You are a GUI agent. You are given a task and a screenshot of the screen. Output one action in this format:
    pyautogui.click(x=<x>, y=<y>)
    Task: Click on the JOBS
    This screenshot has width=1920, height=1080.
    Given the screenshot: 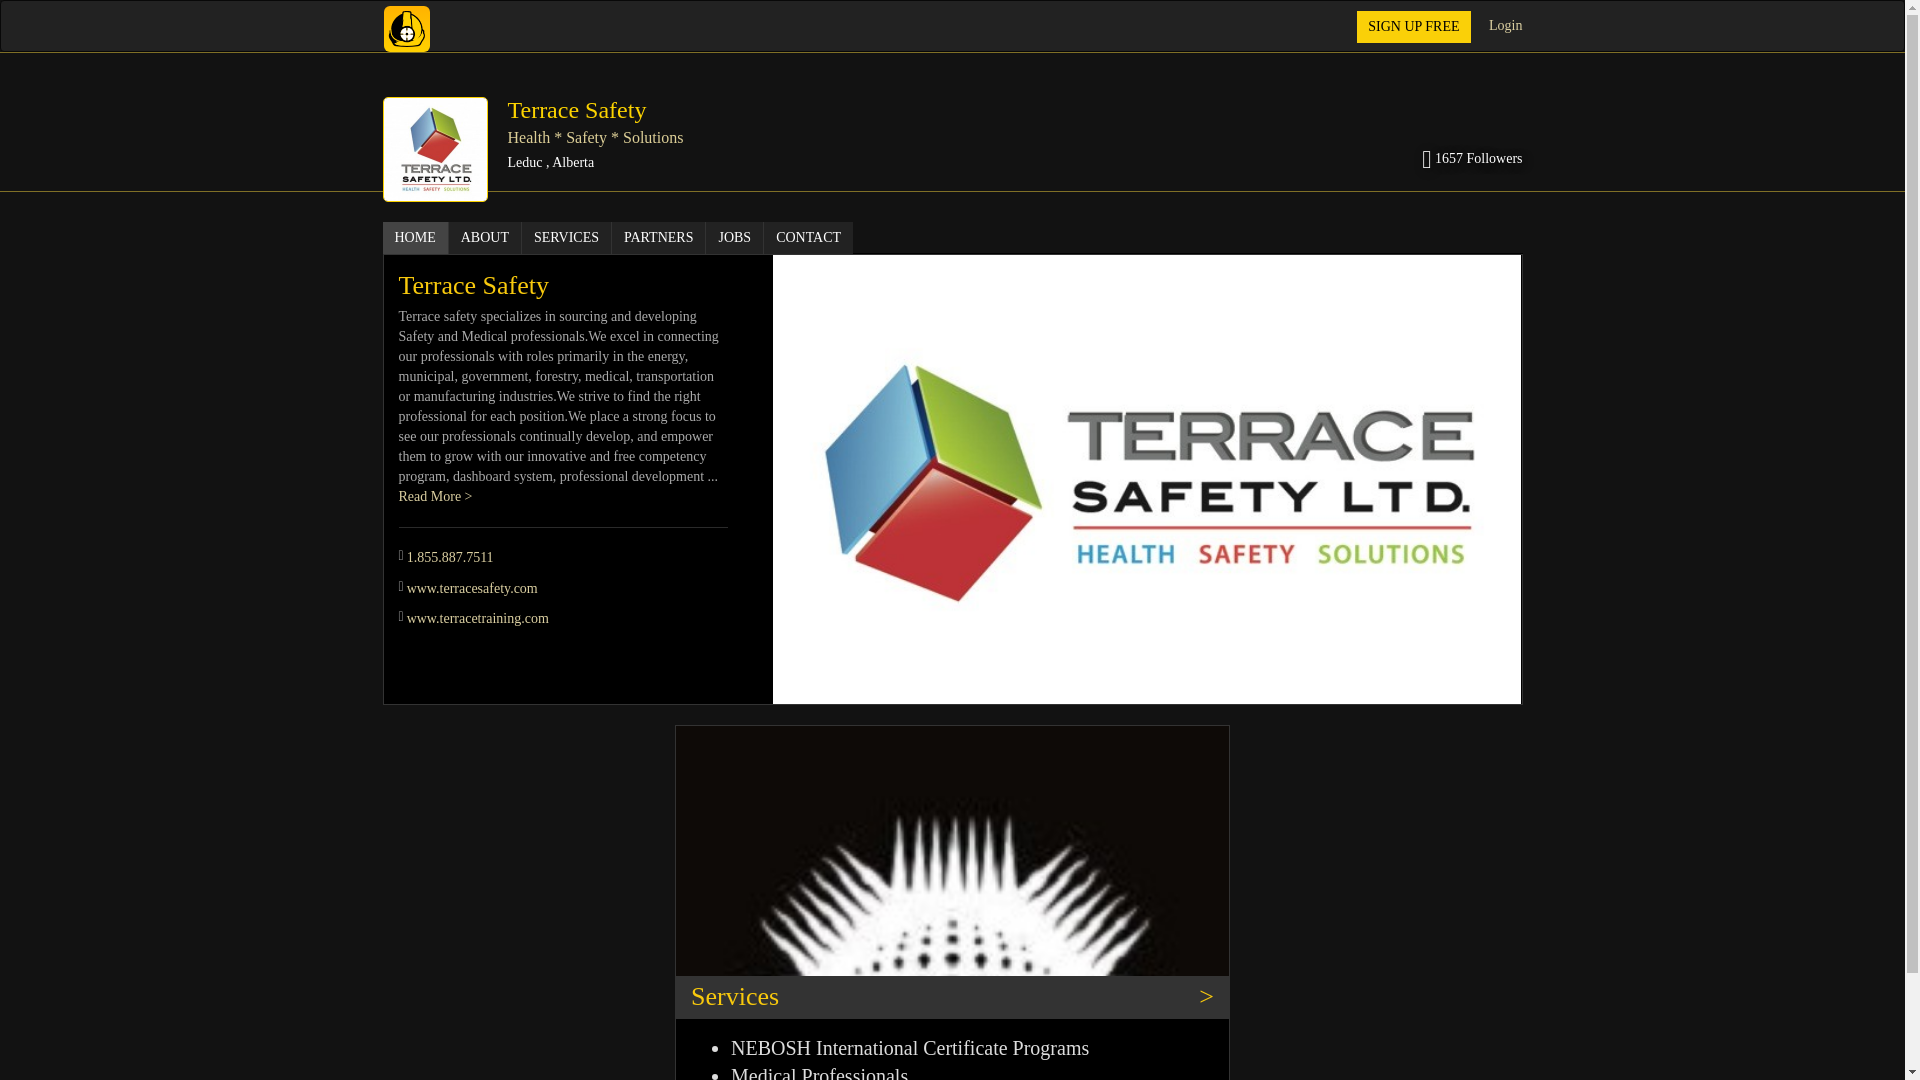 What is the action you would take?
    pyautogui.click(x=735, y=238)
    